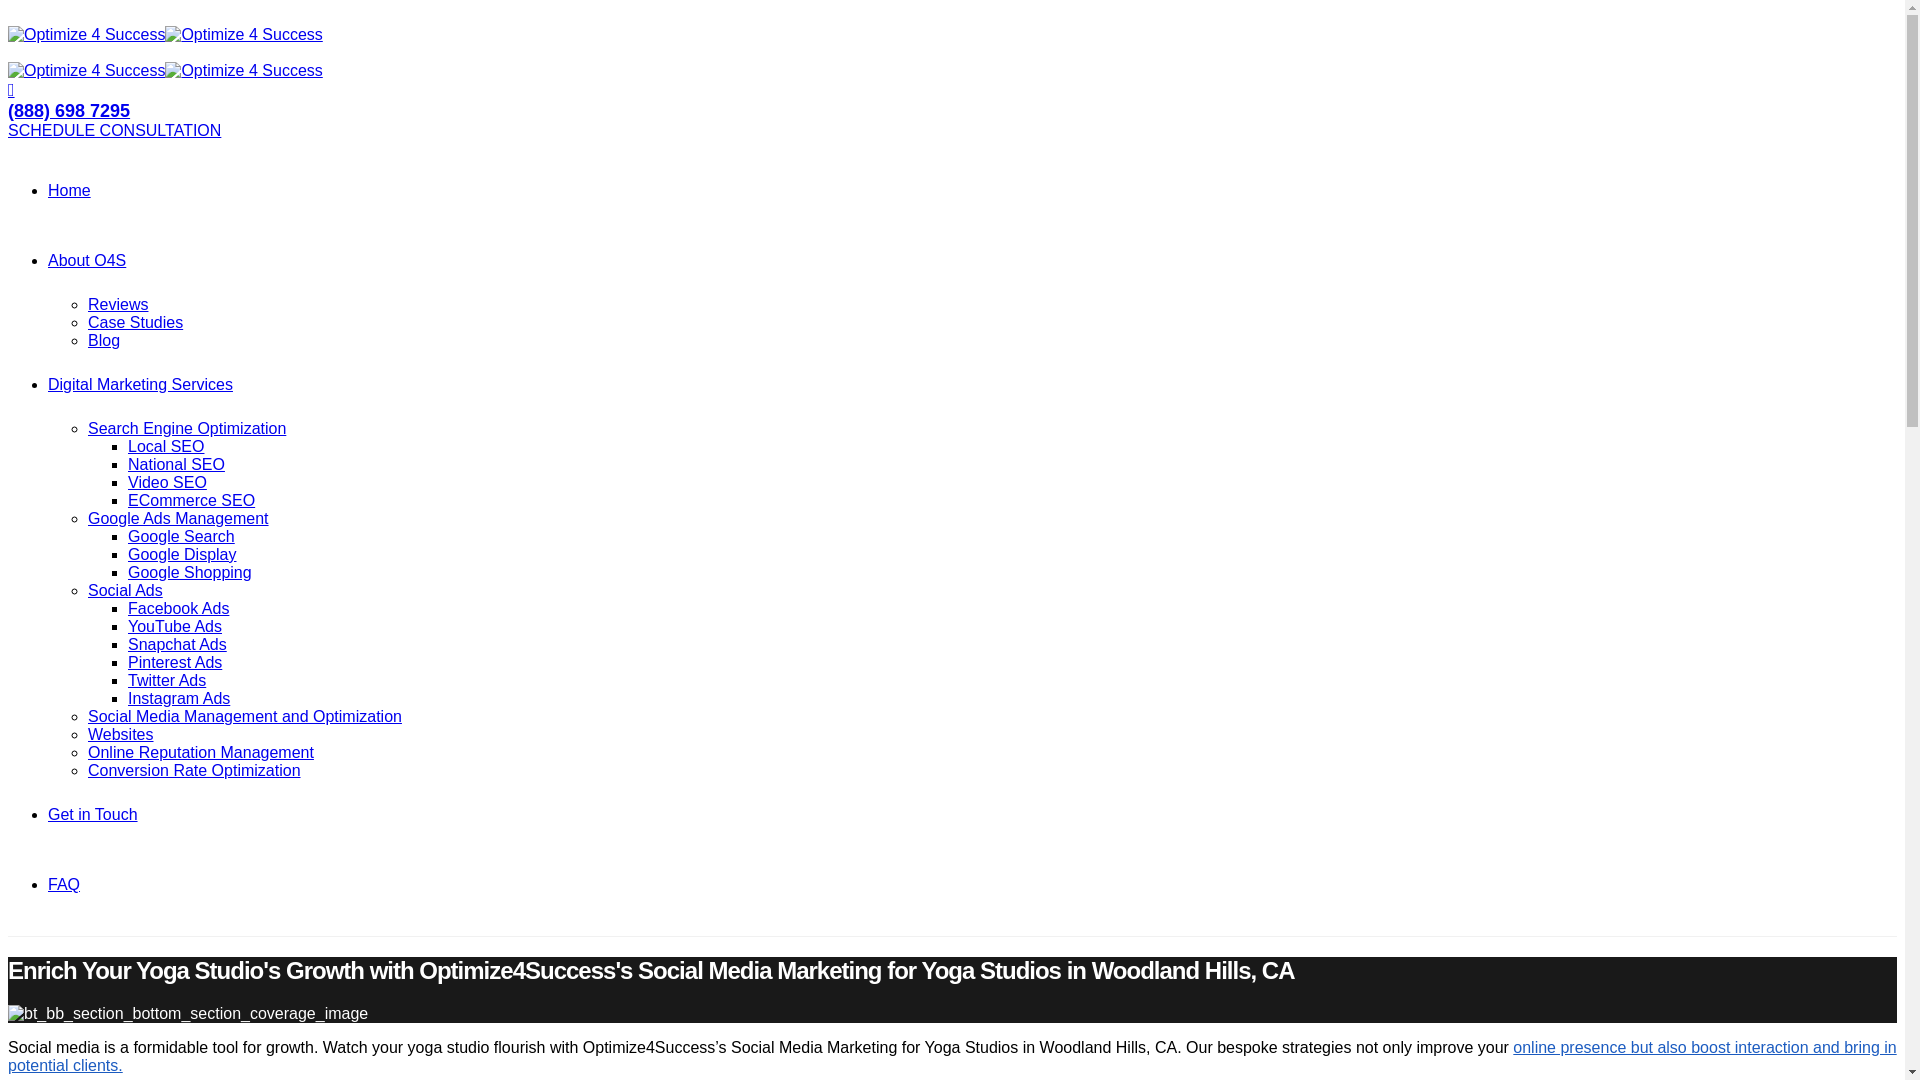  What do you see at coordinates (140, 384) in the screenshot?
I see `Digital Marketing Services` at bounding box center [140, 384].